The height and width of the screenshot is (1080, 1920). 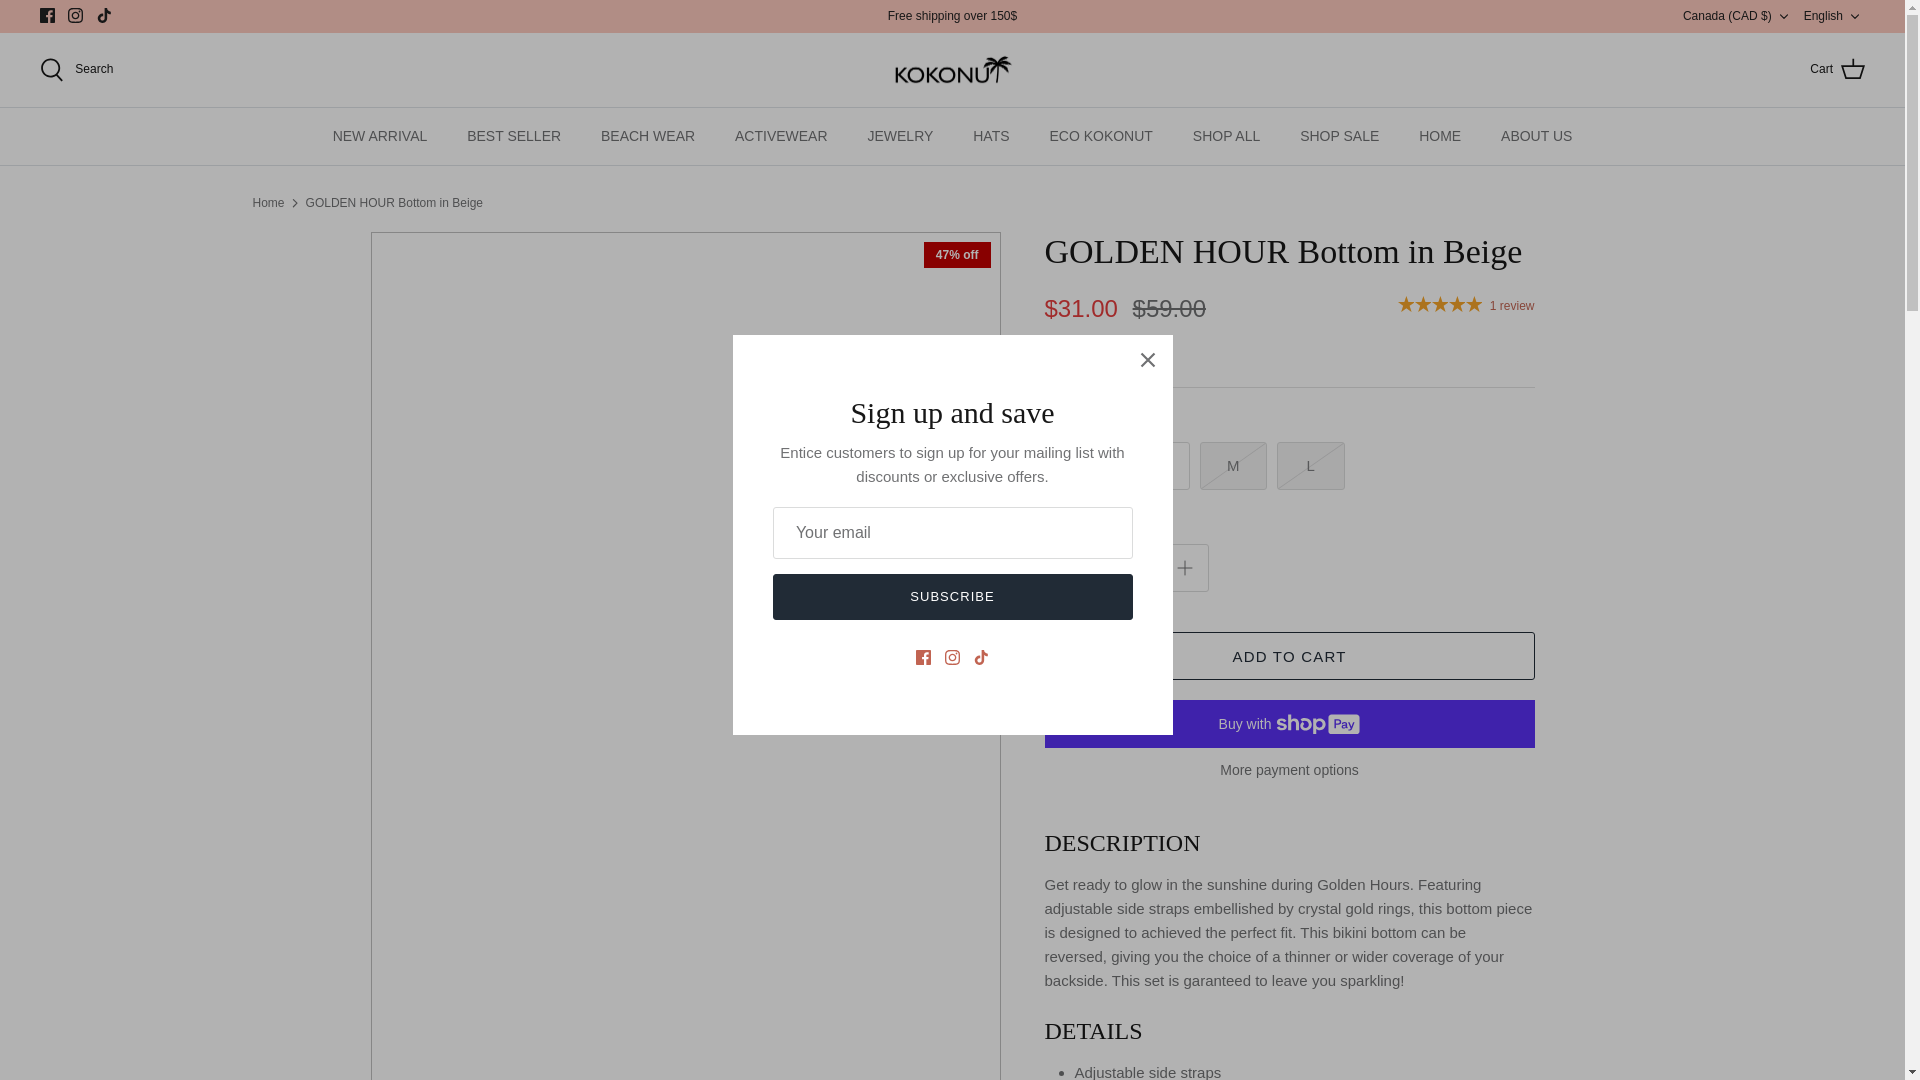 What do you see at coordinates (978, 688) in the screenshot?
I see `RIGHT` at bounding box center [978, 688].